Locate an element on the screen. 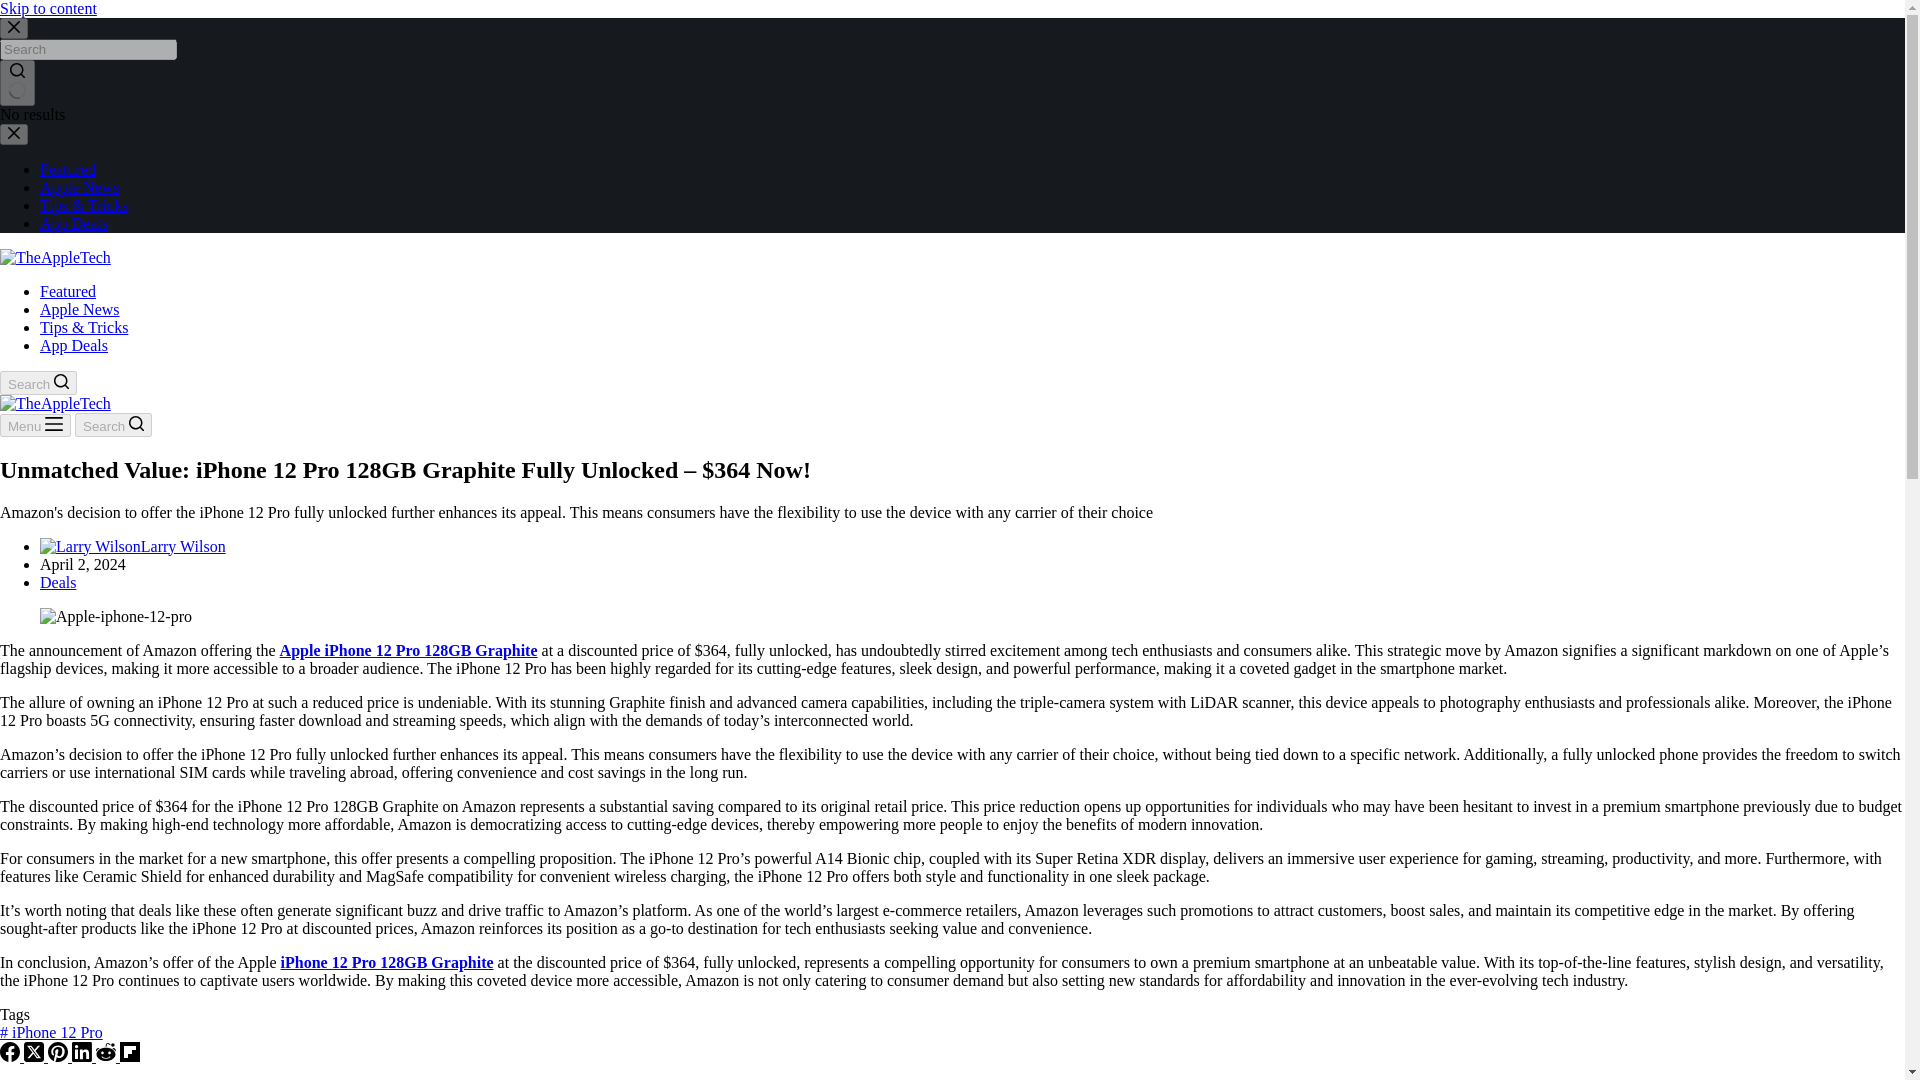 The width and height of the screenshot is (1920, 1080). Search is located at coordinates (112, 424).